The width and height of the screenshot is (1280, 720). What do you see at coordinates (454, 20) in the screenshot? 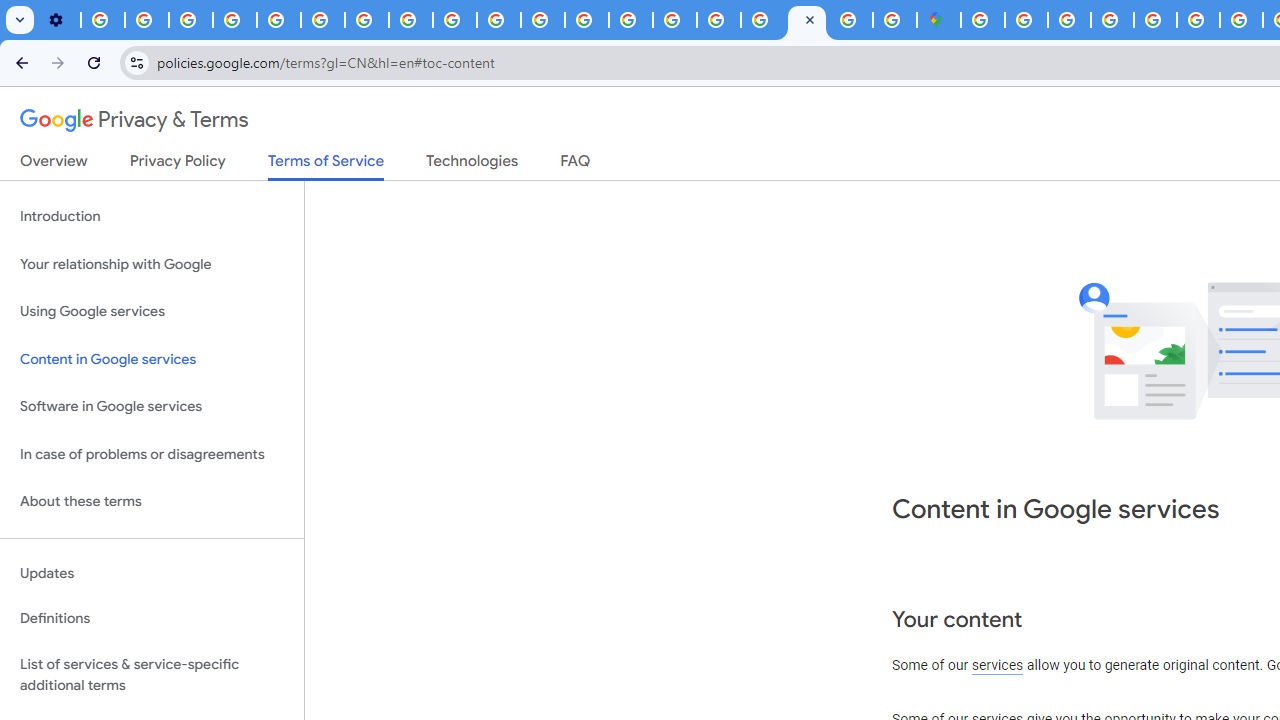
I see `Privacy Checkup` at bounding box center [454, 20].